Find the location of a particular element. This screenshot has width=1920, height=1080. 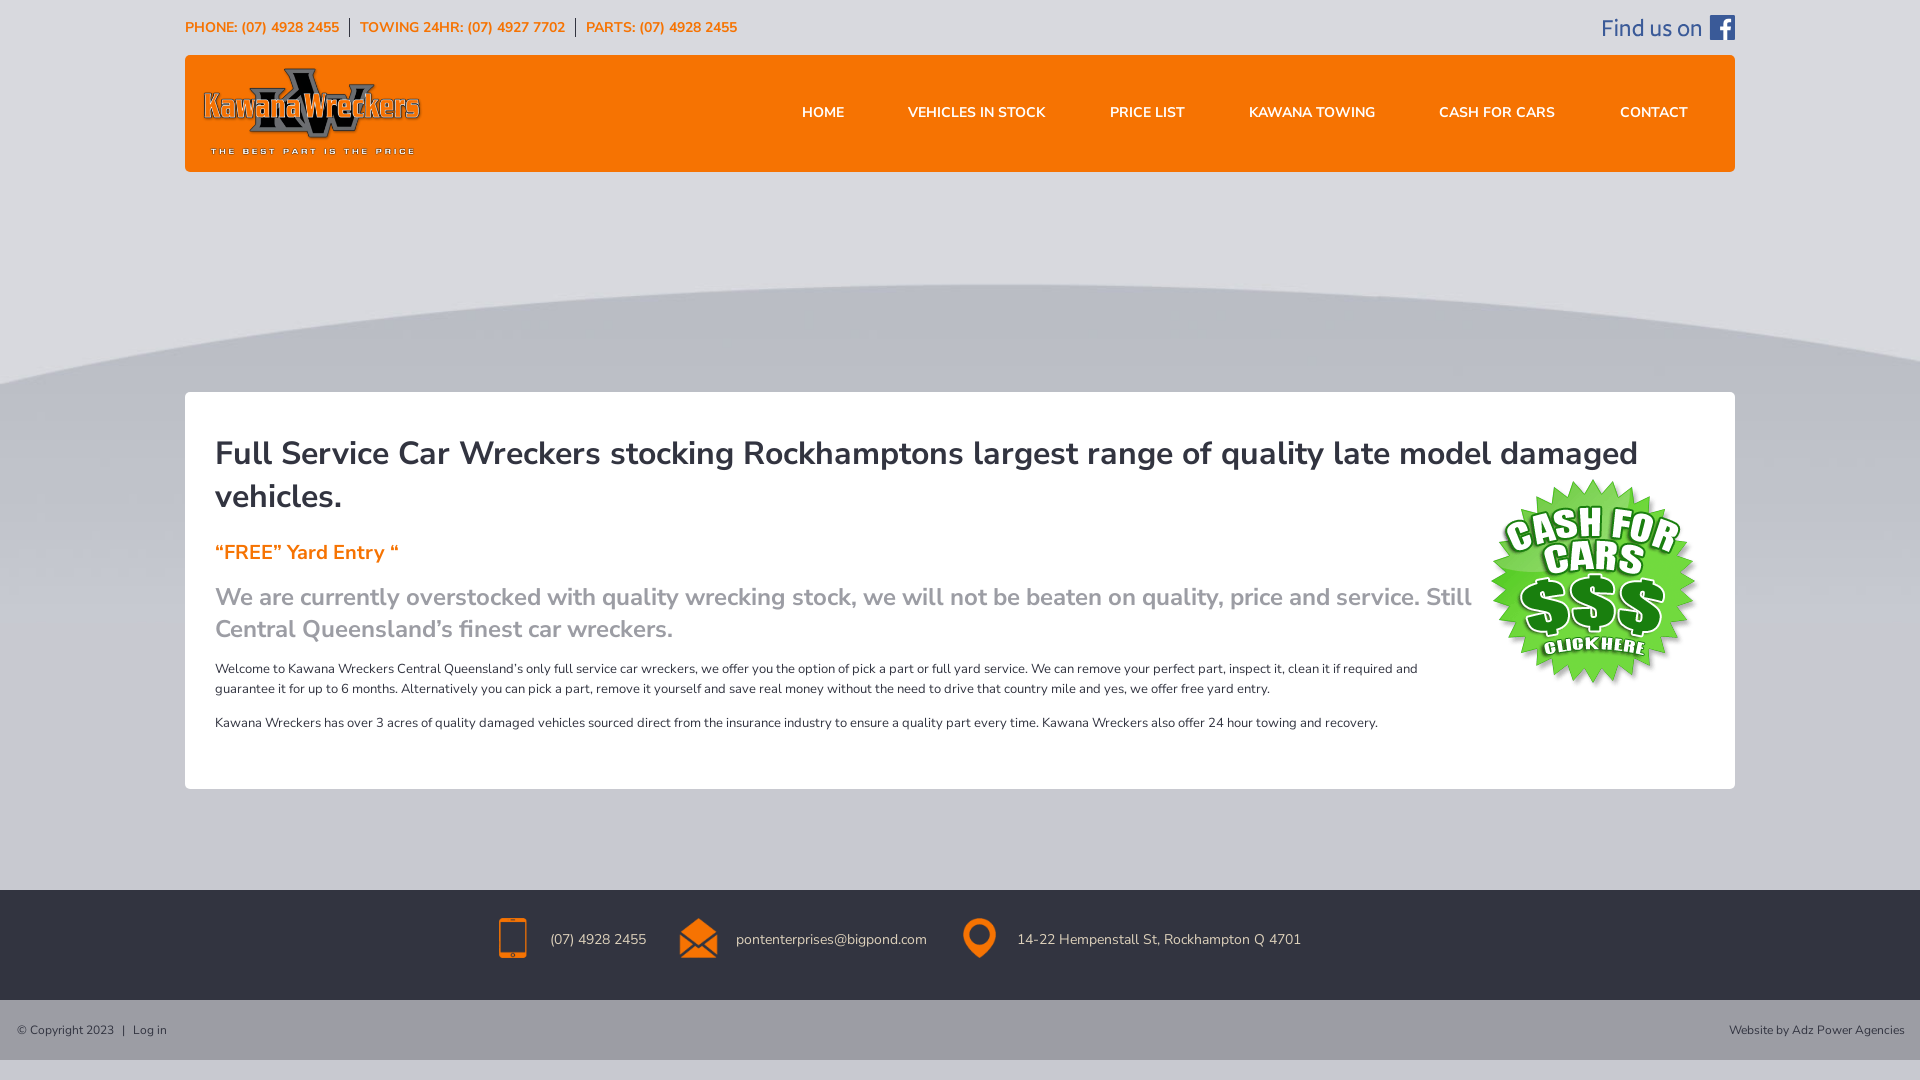

KAWANA TOWING is located at coordinates (1312, 114).